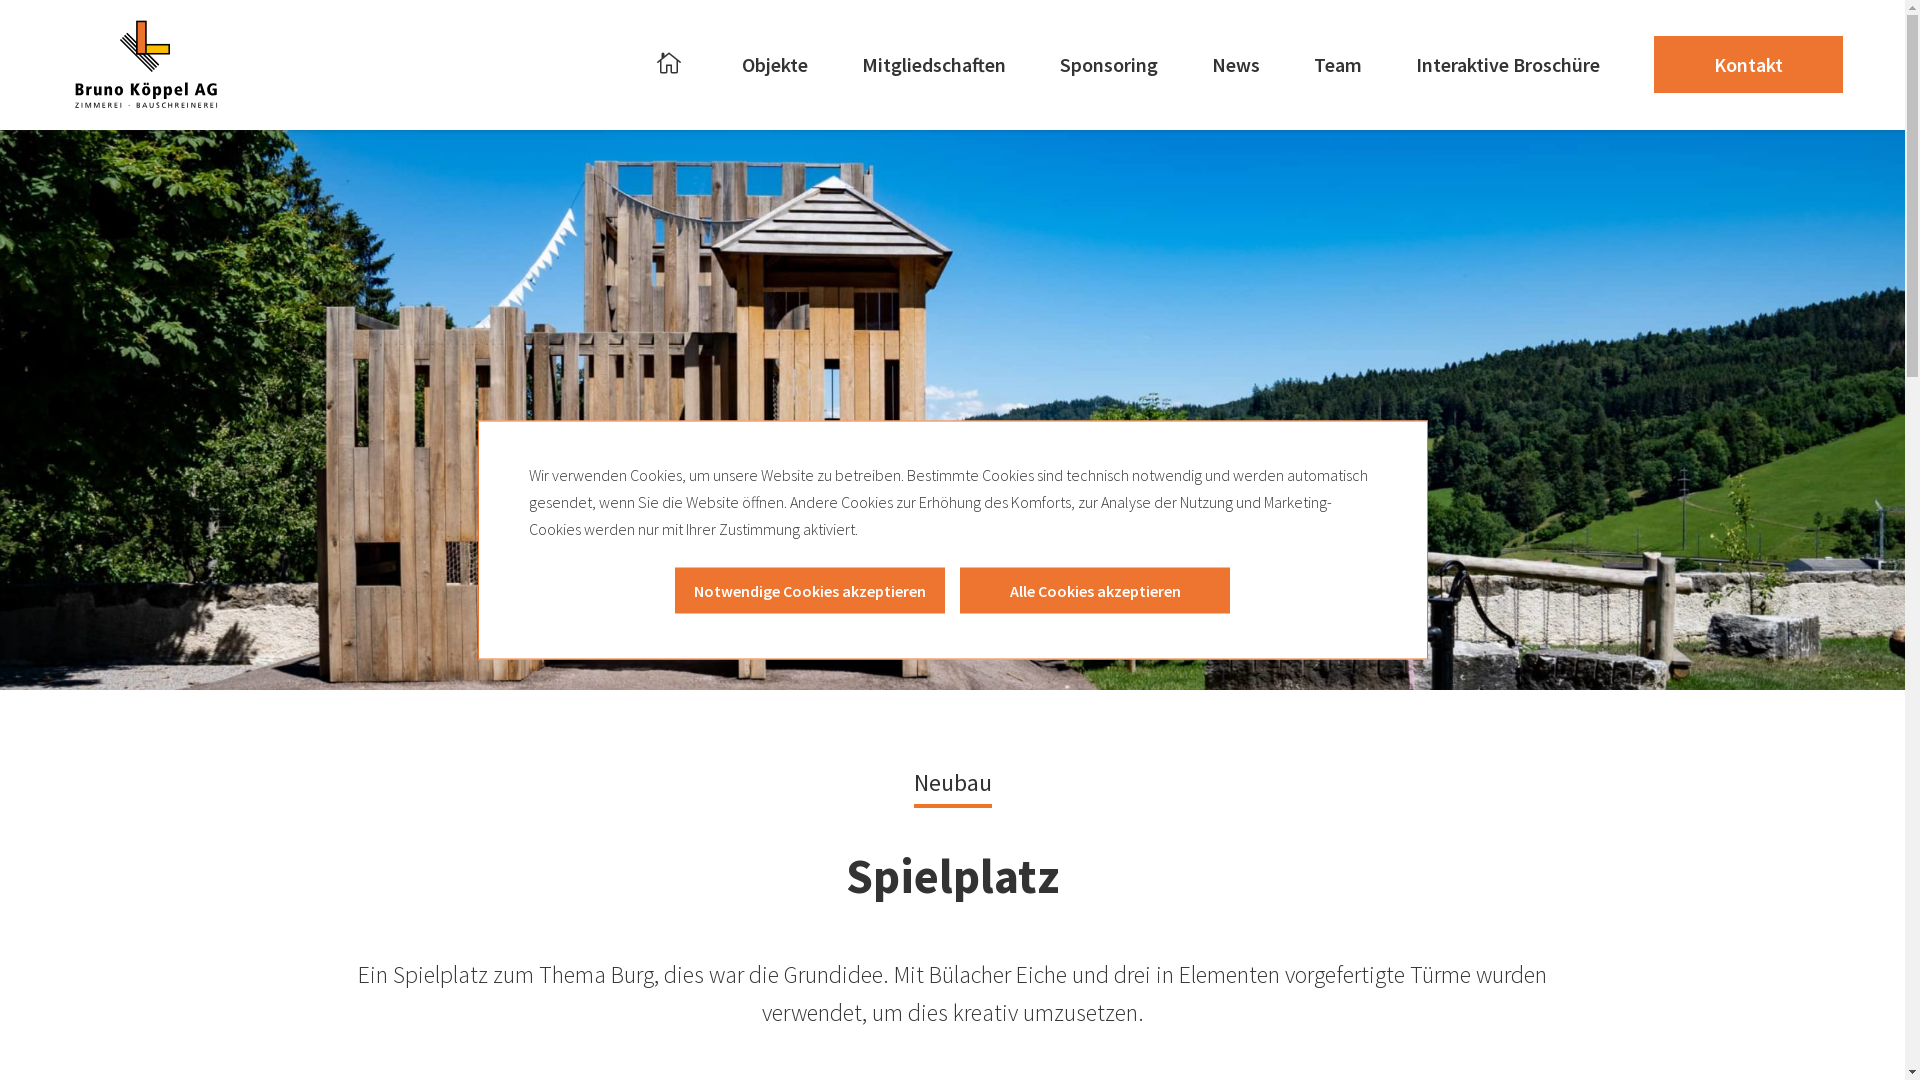 The width and height of the screenshot is (1920, 1080). What do you see at coordinates (1338, 65) in the screenshot?
I see `Team` at bounding box center [1338, 65].